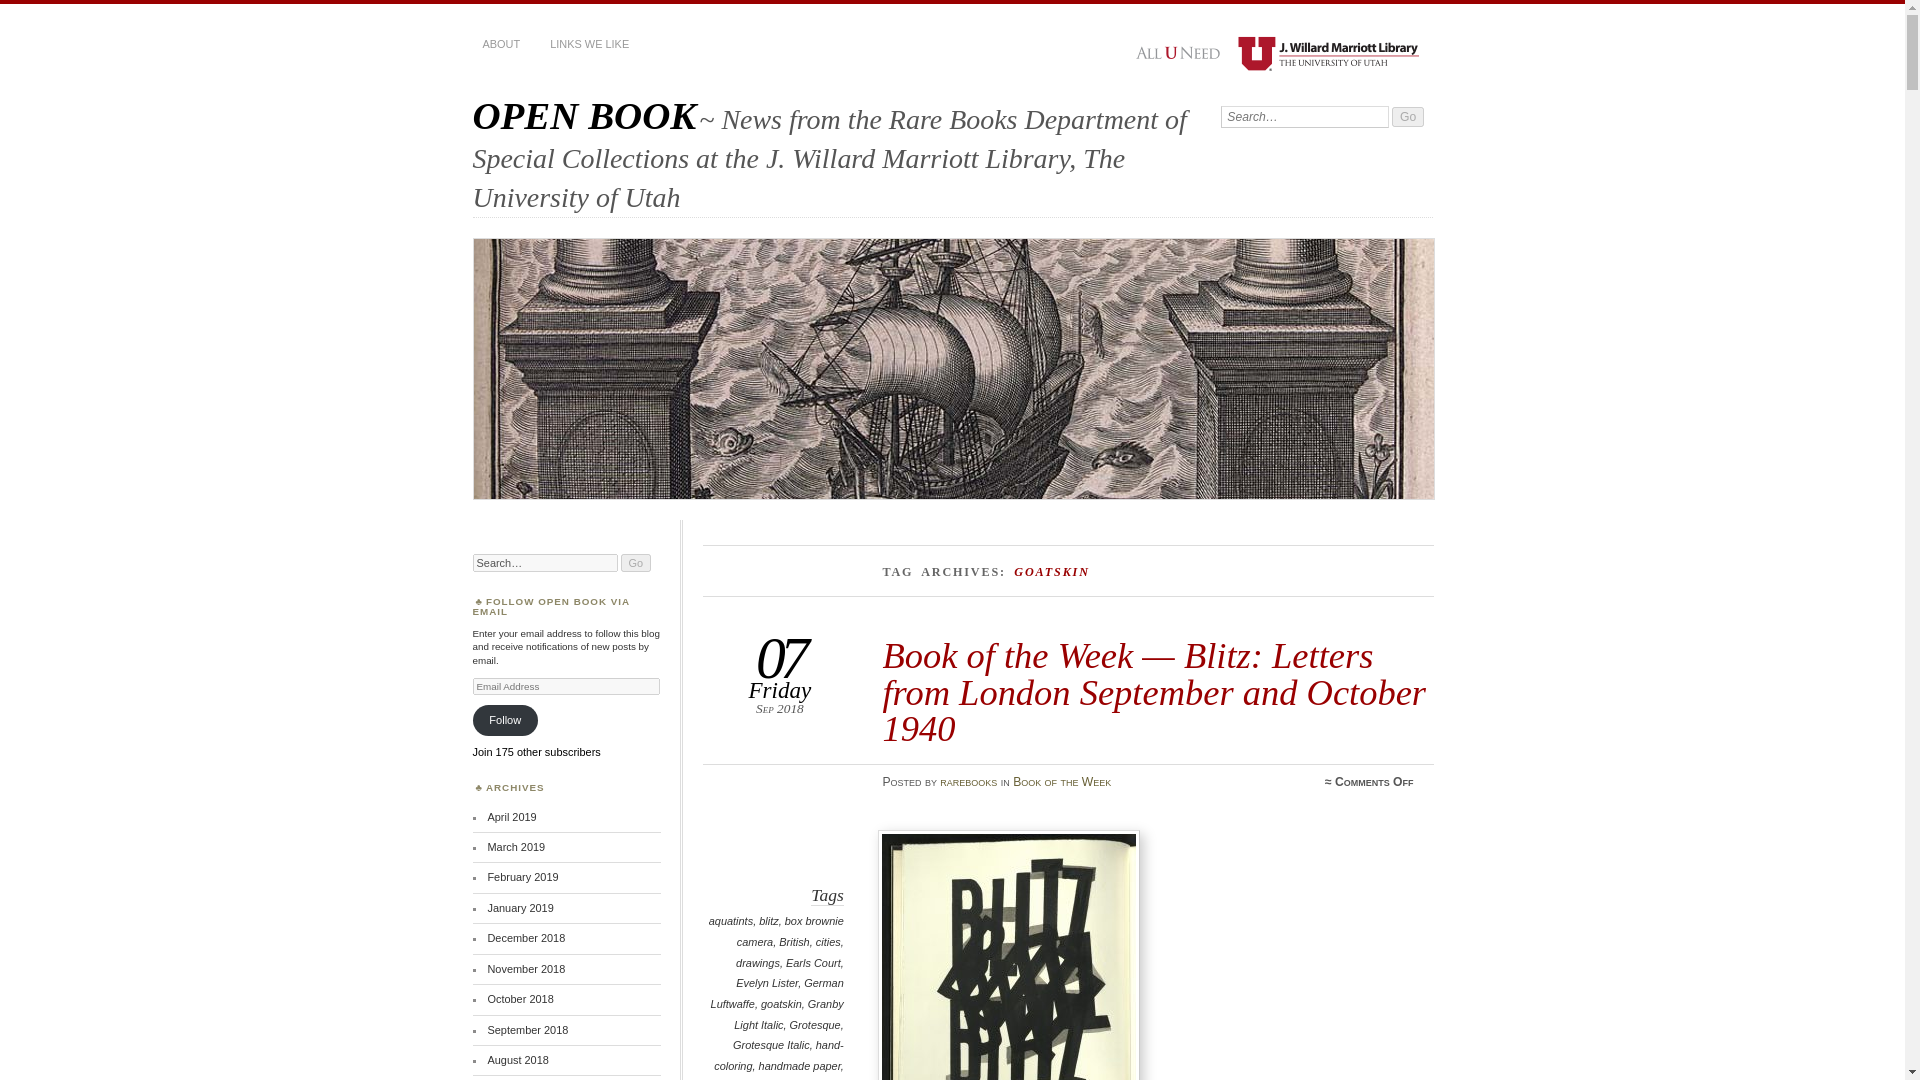  Describe the element at coordinates (777, 993) in the screenshot. I see `German Luftwaffe` at that location.